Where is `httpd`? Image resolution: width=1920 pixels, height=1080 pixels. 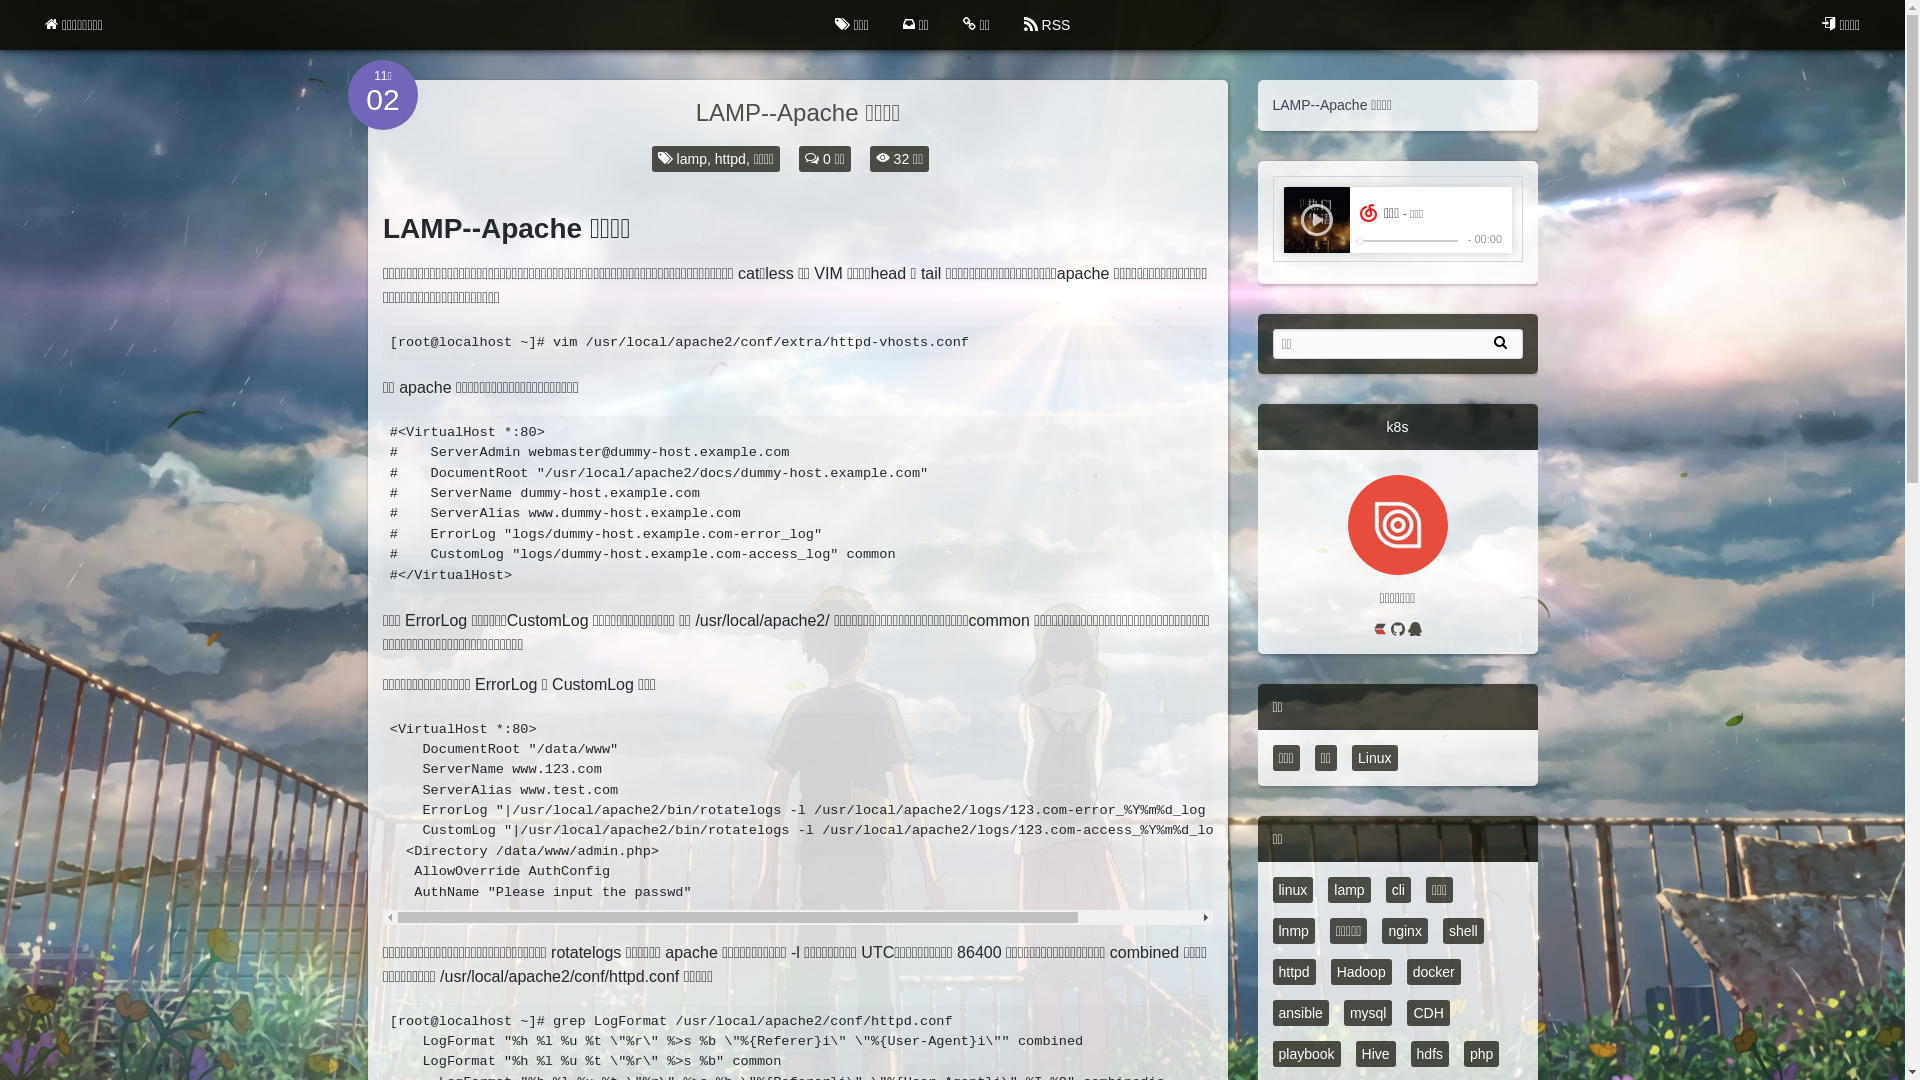
httpd is located at coordinates (730, 159).